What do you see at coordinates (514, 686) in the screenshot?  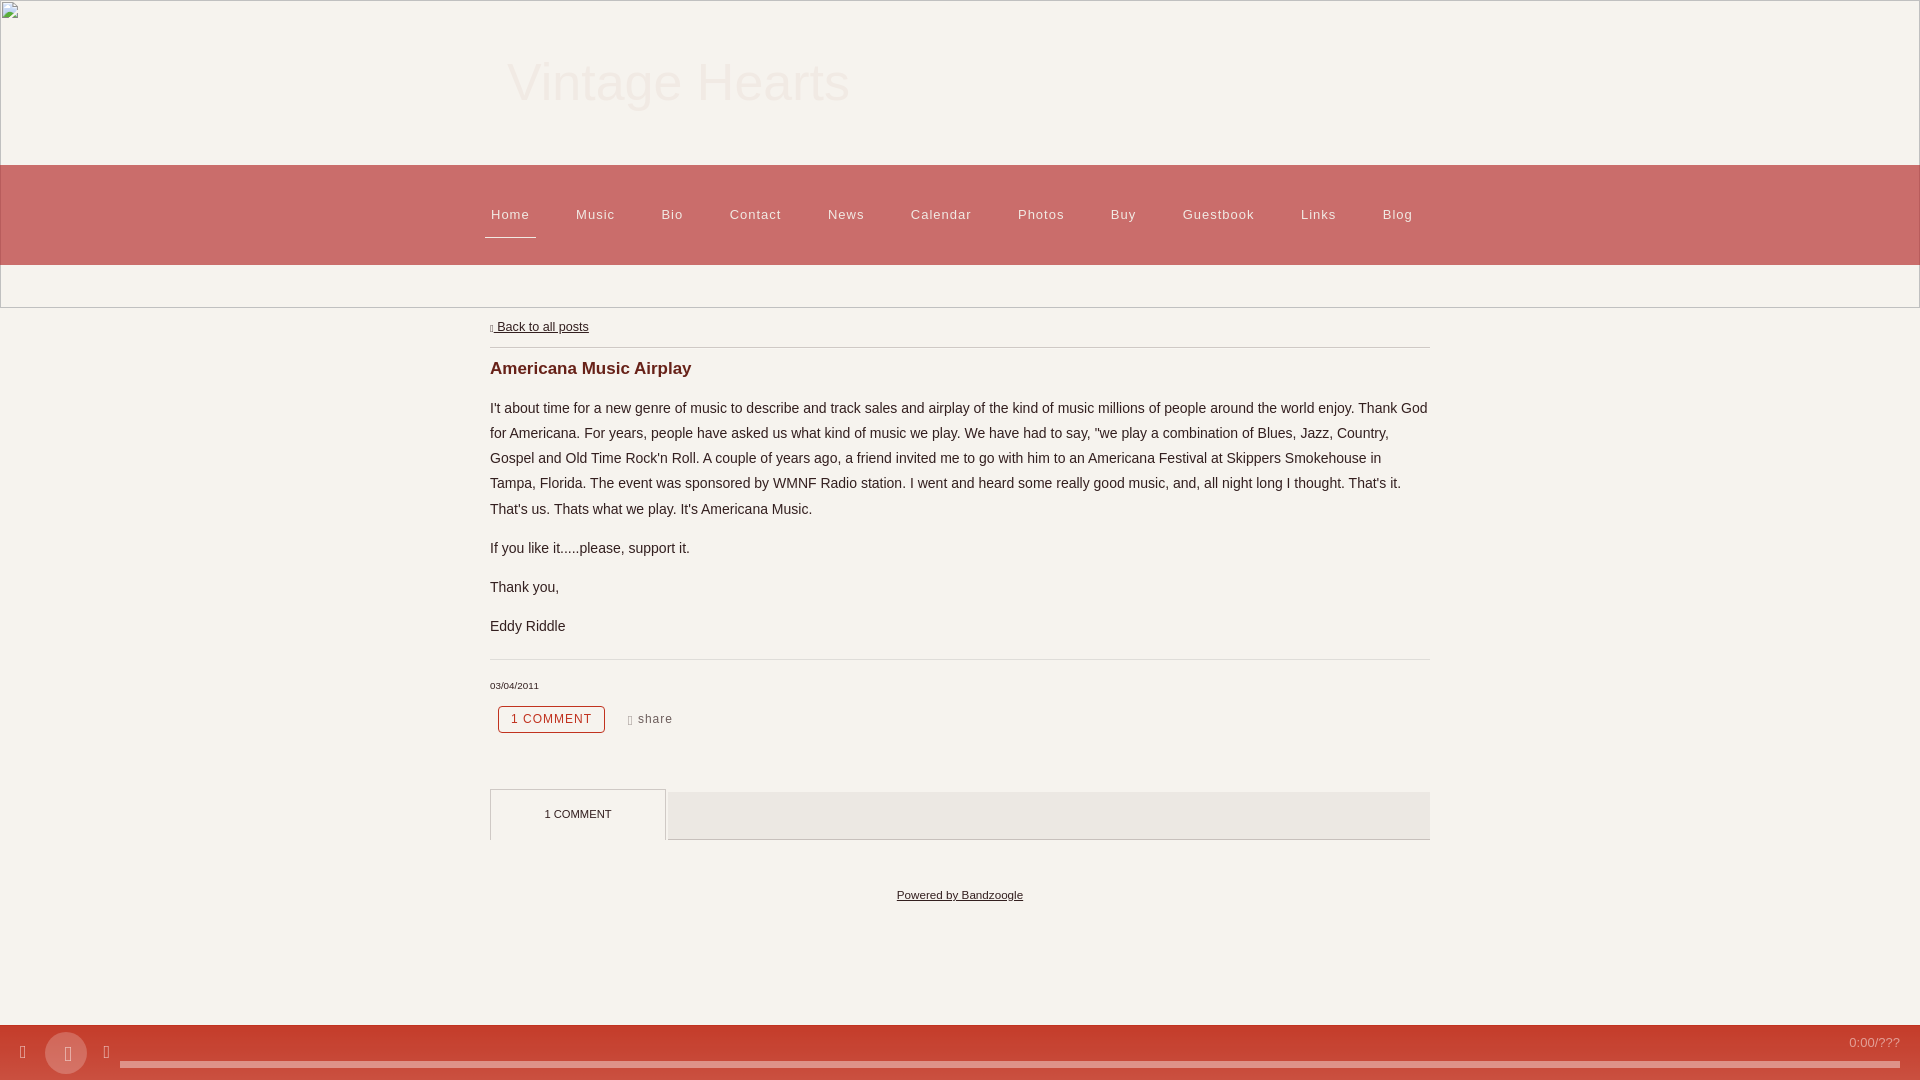 I see `March 04, 2011 15:10` at bounding box center [514, 686].